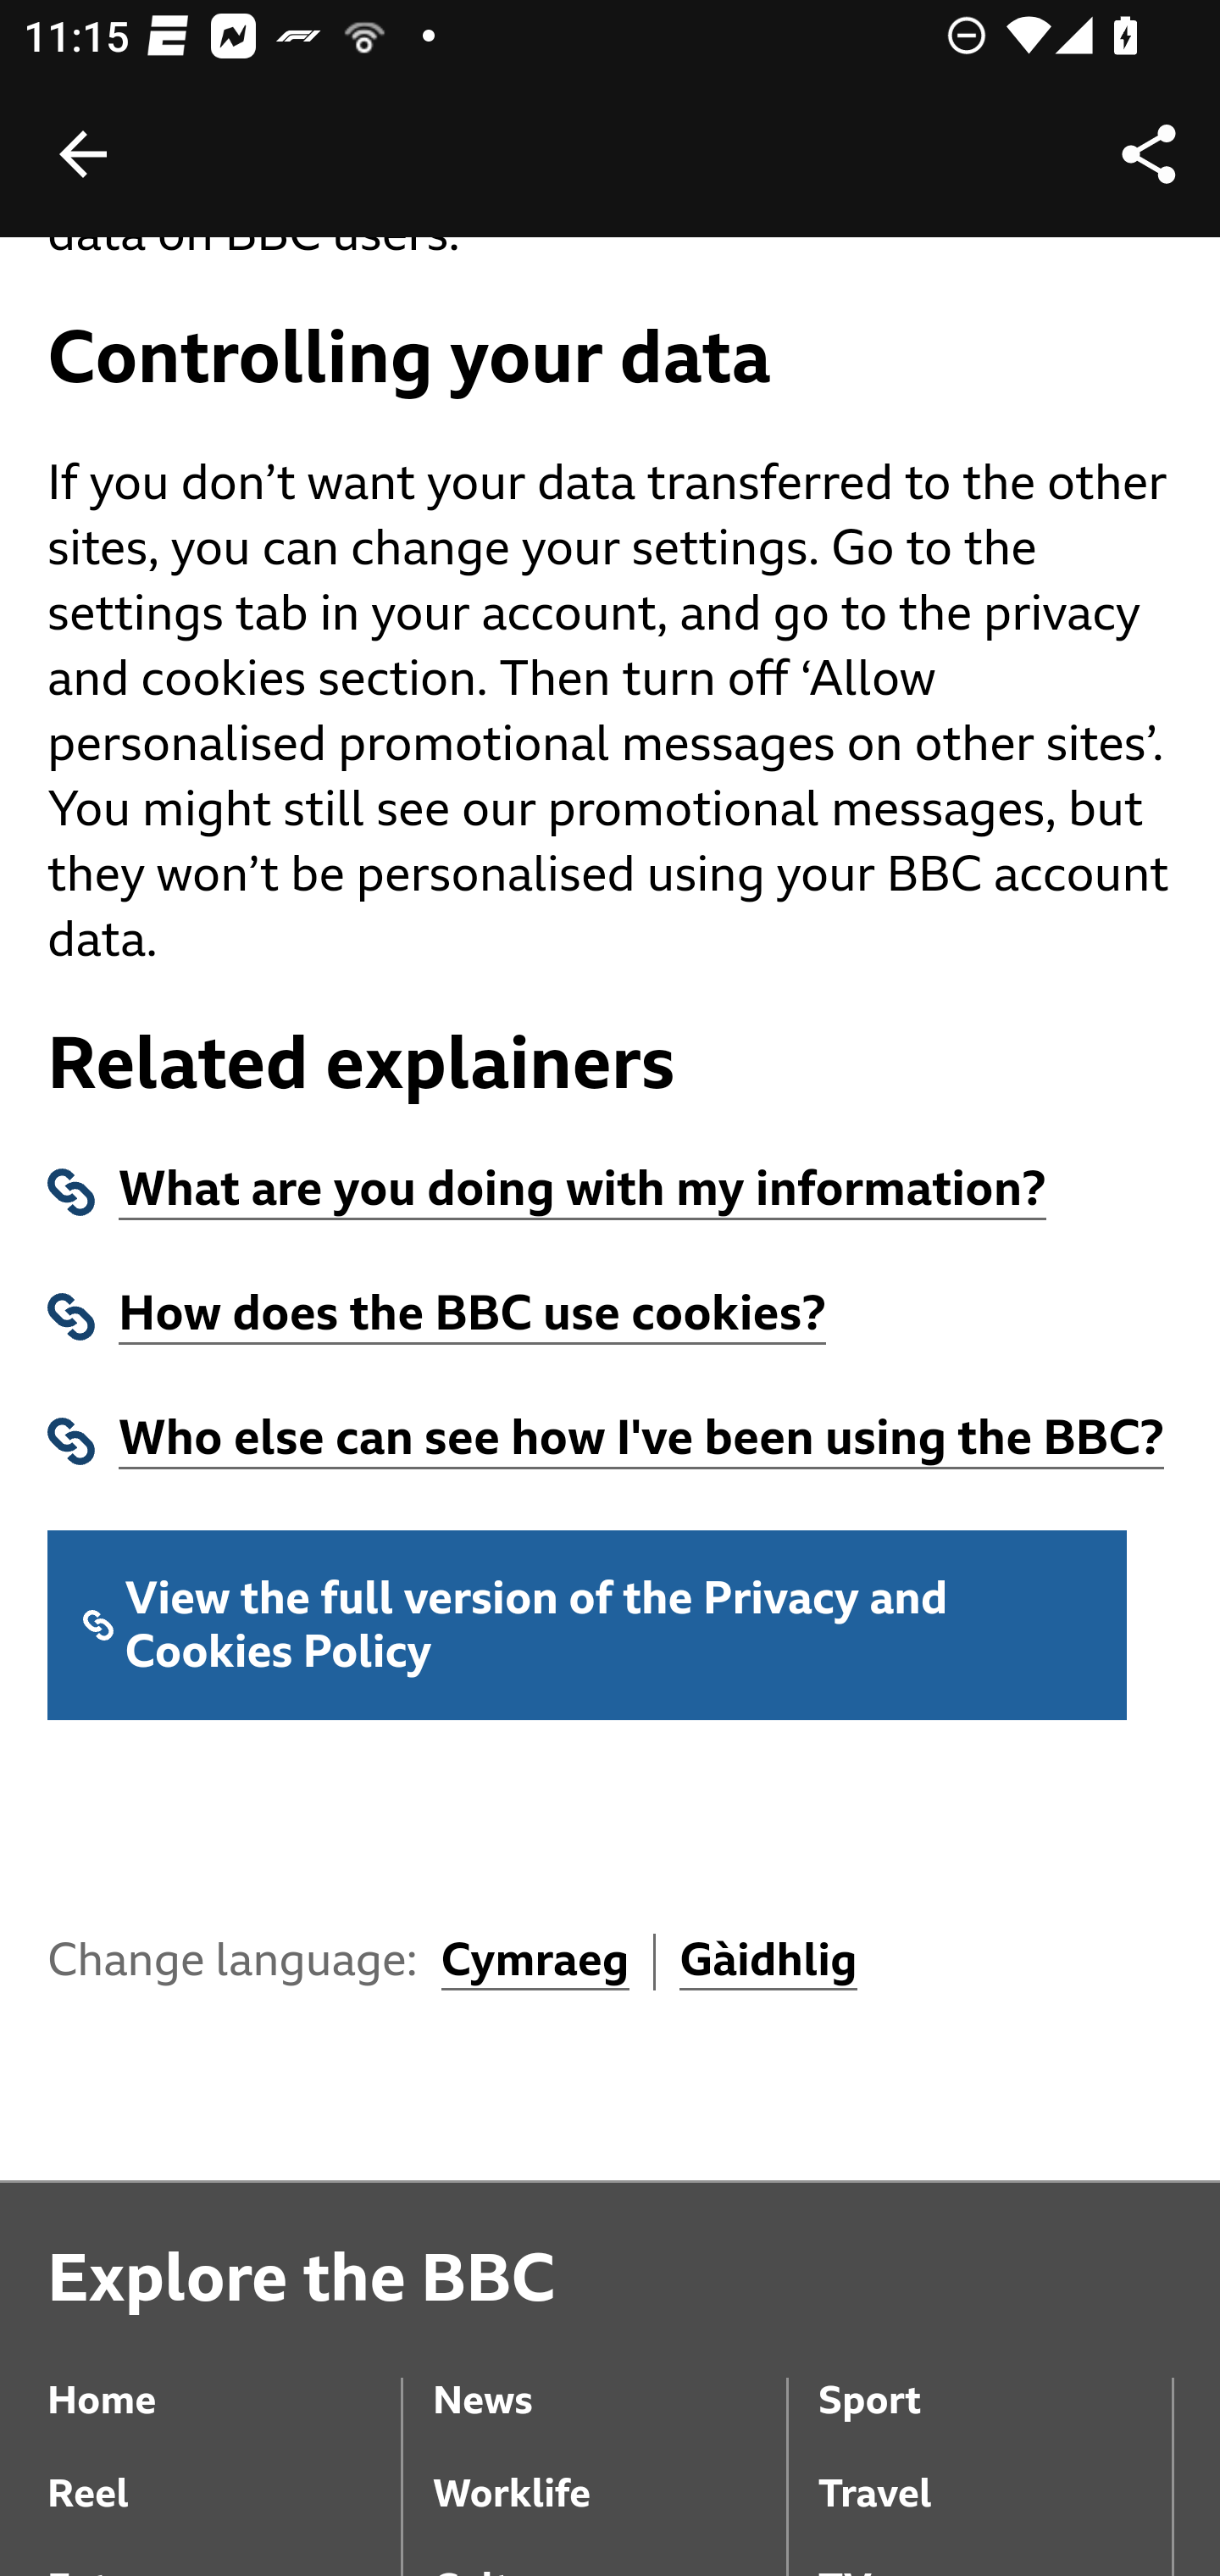  What do you see at coordinates (1149, 154) in the screenshot?
I see `Share` at bounding box center [1149, 154].